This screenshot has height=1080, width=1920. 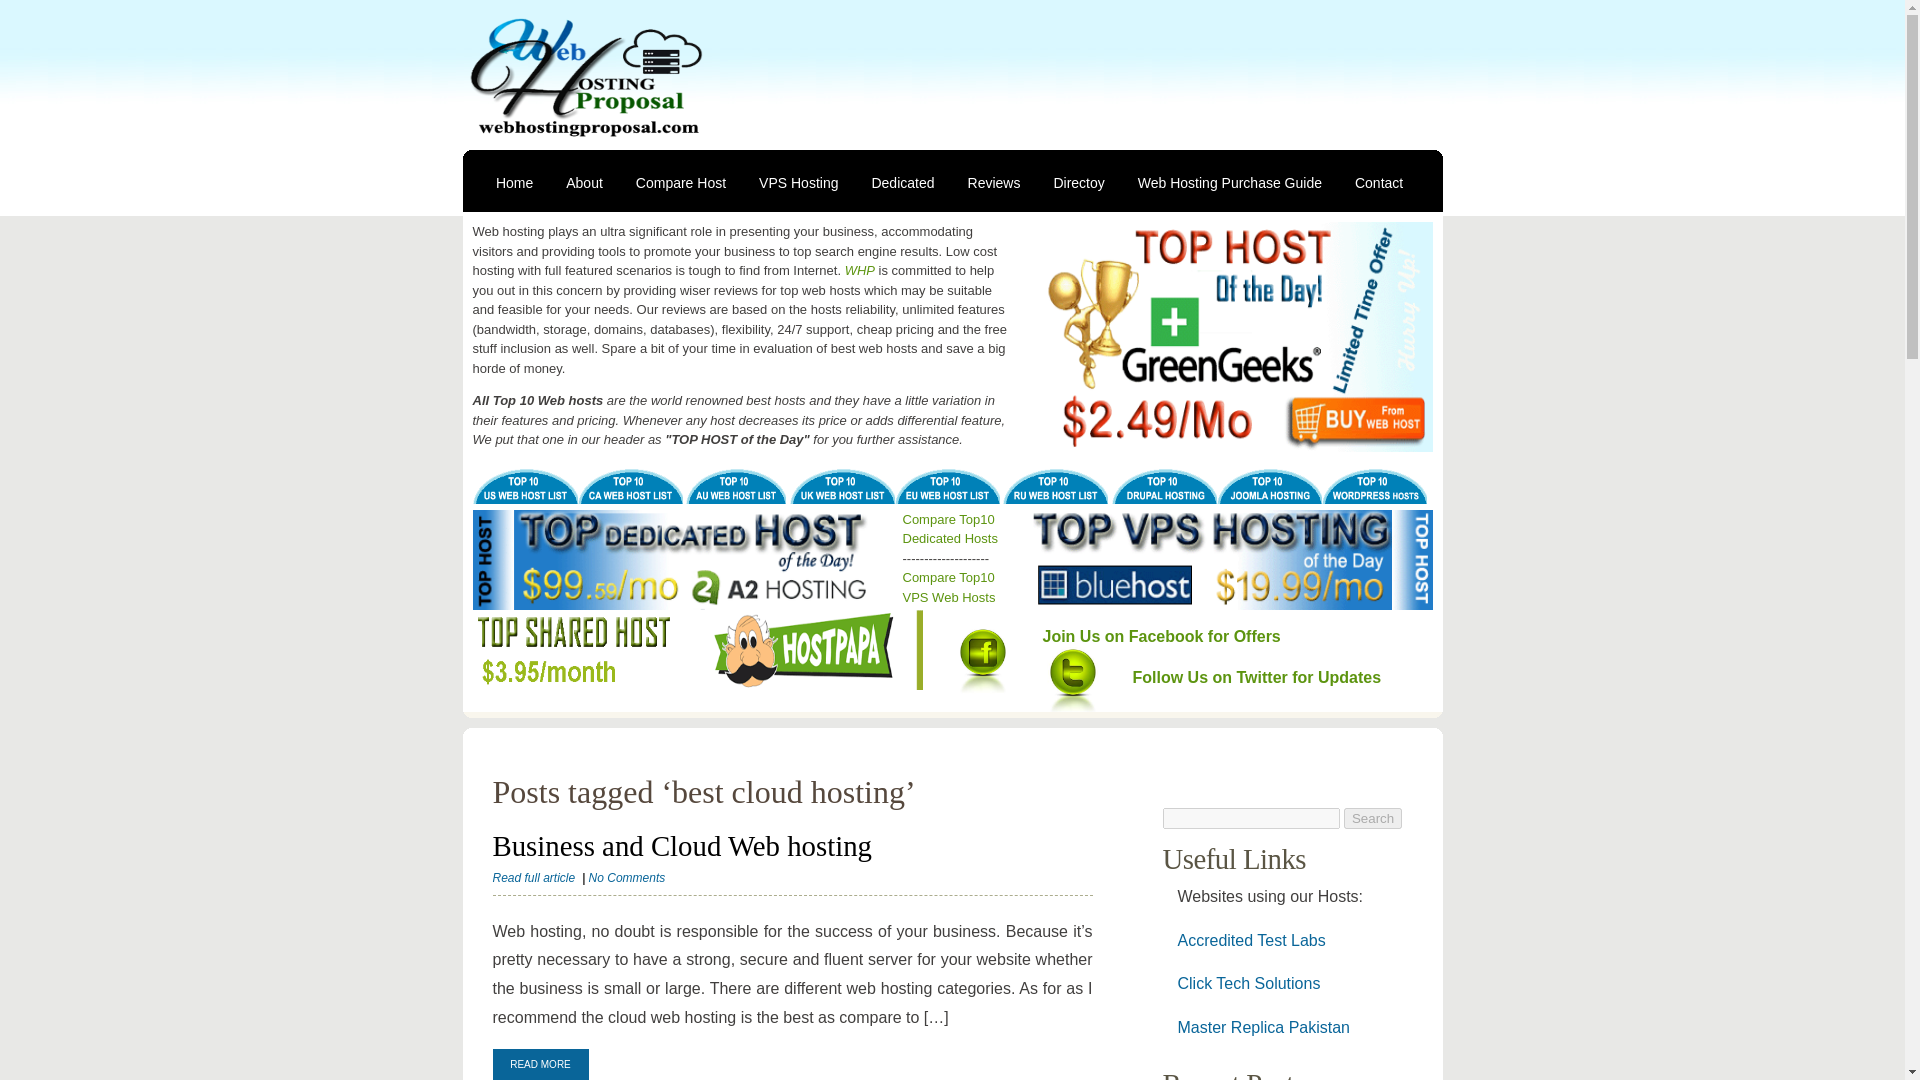 I want to click on WHP, so click(x=860, y=270).